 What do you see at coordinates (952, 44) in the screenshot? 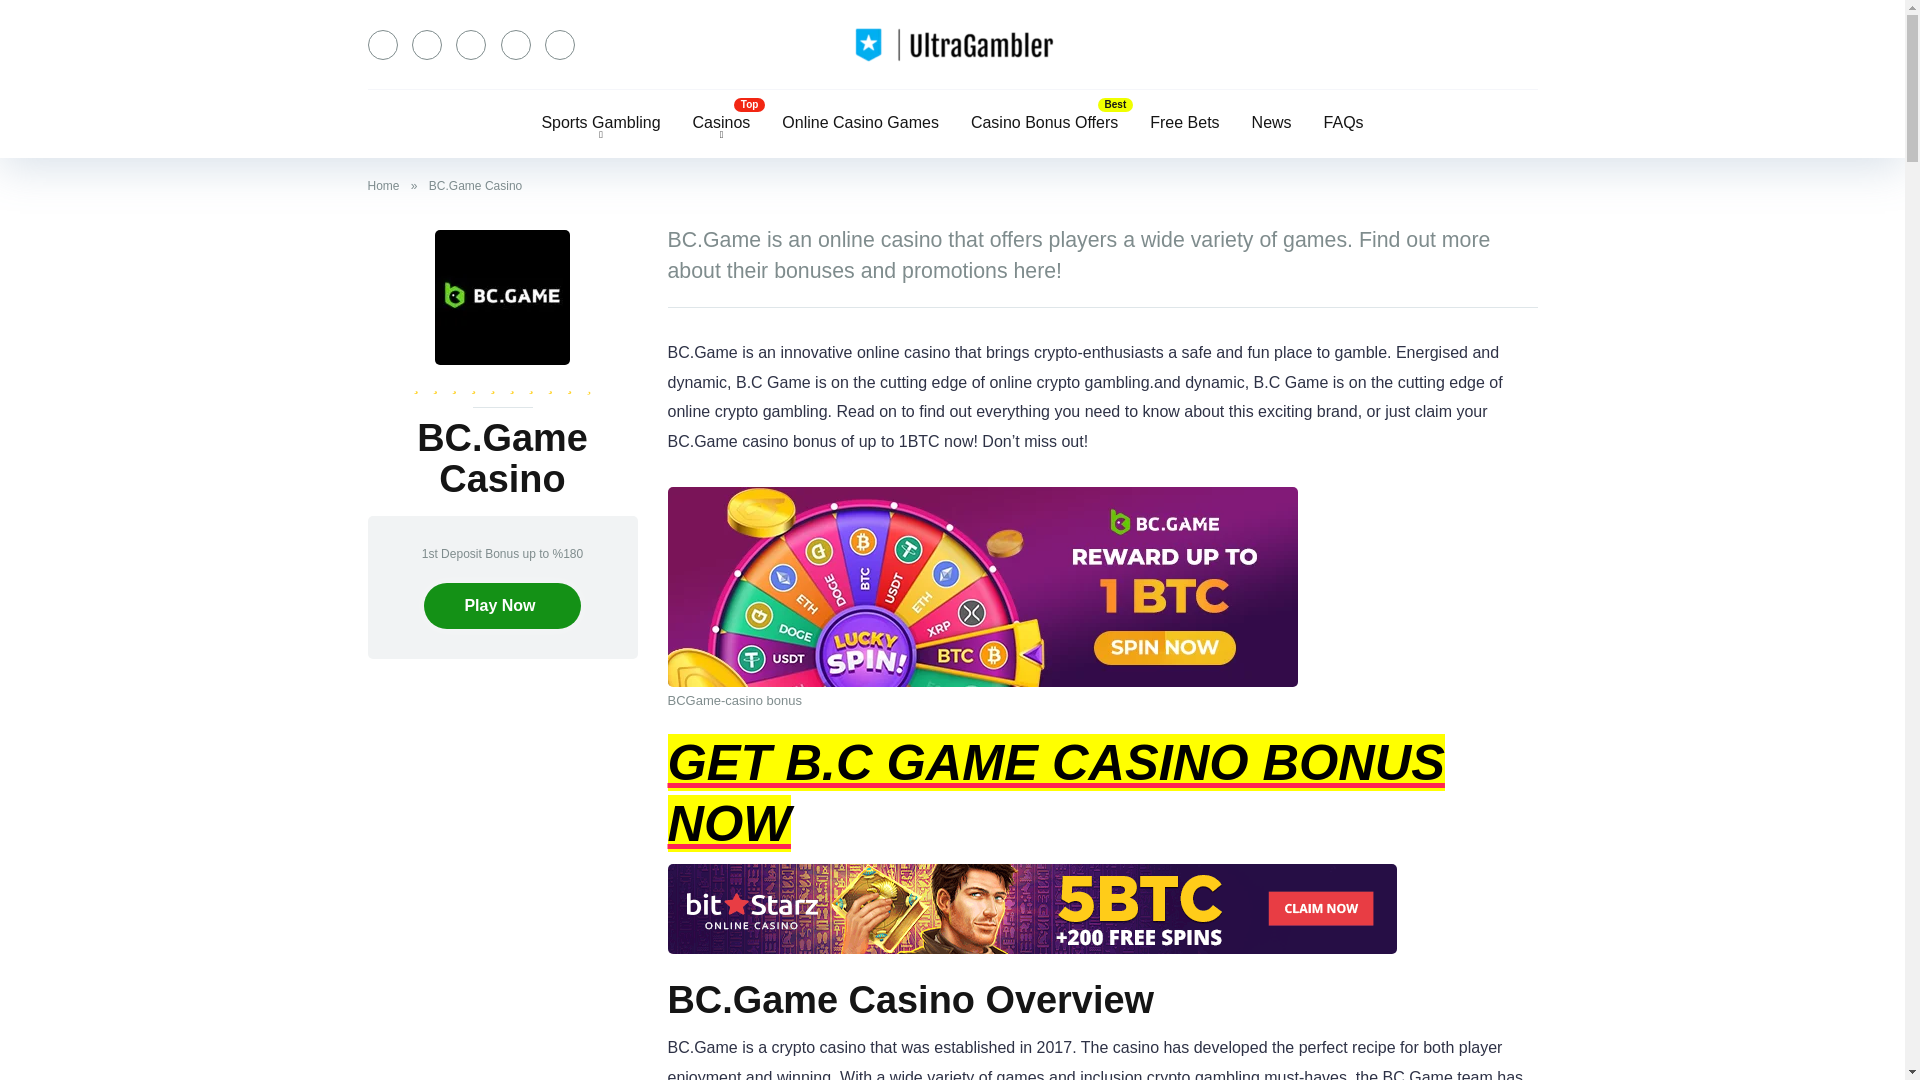
I see `UltraGambler` at bounding box center [952, 44].